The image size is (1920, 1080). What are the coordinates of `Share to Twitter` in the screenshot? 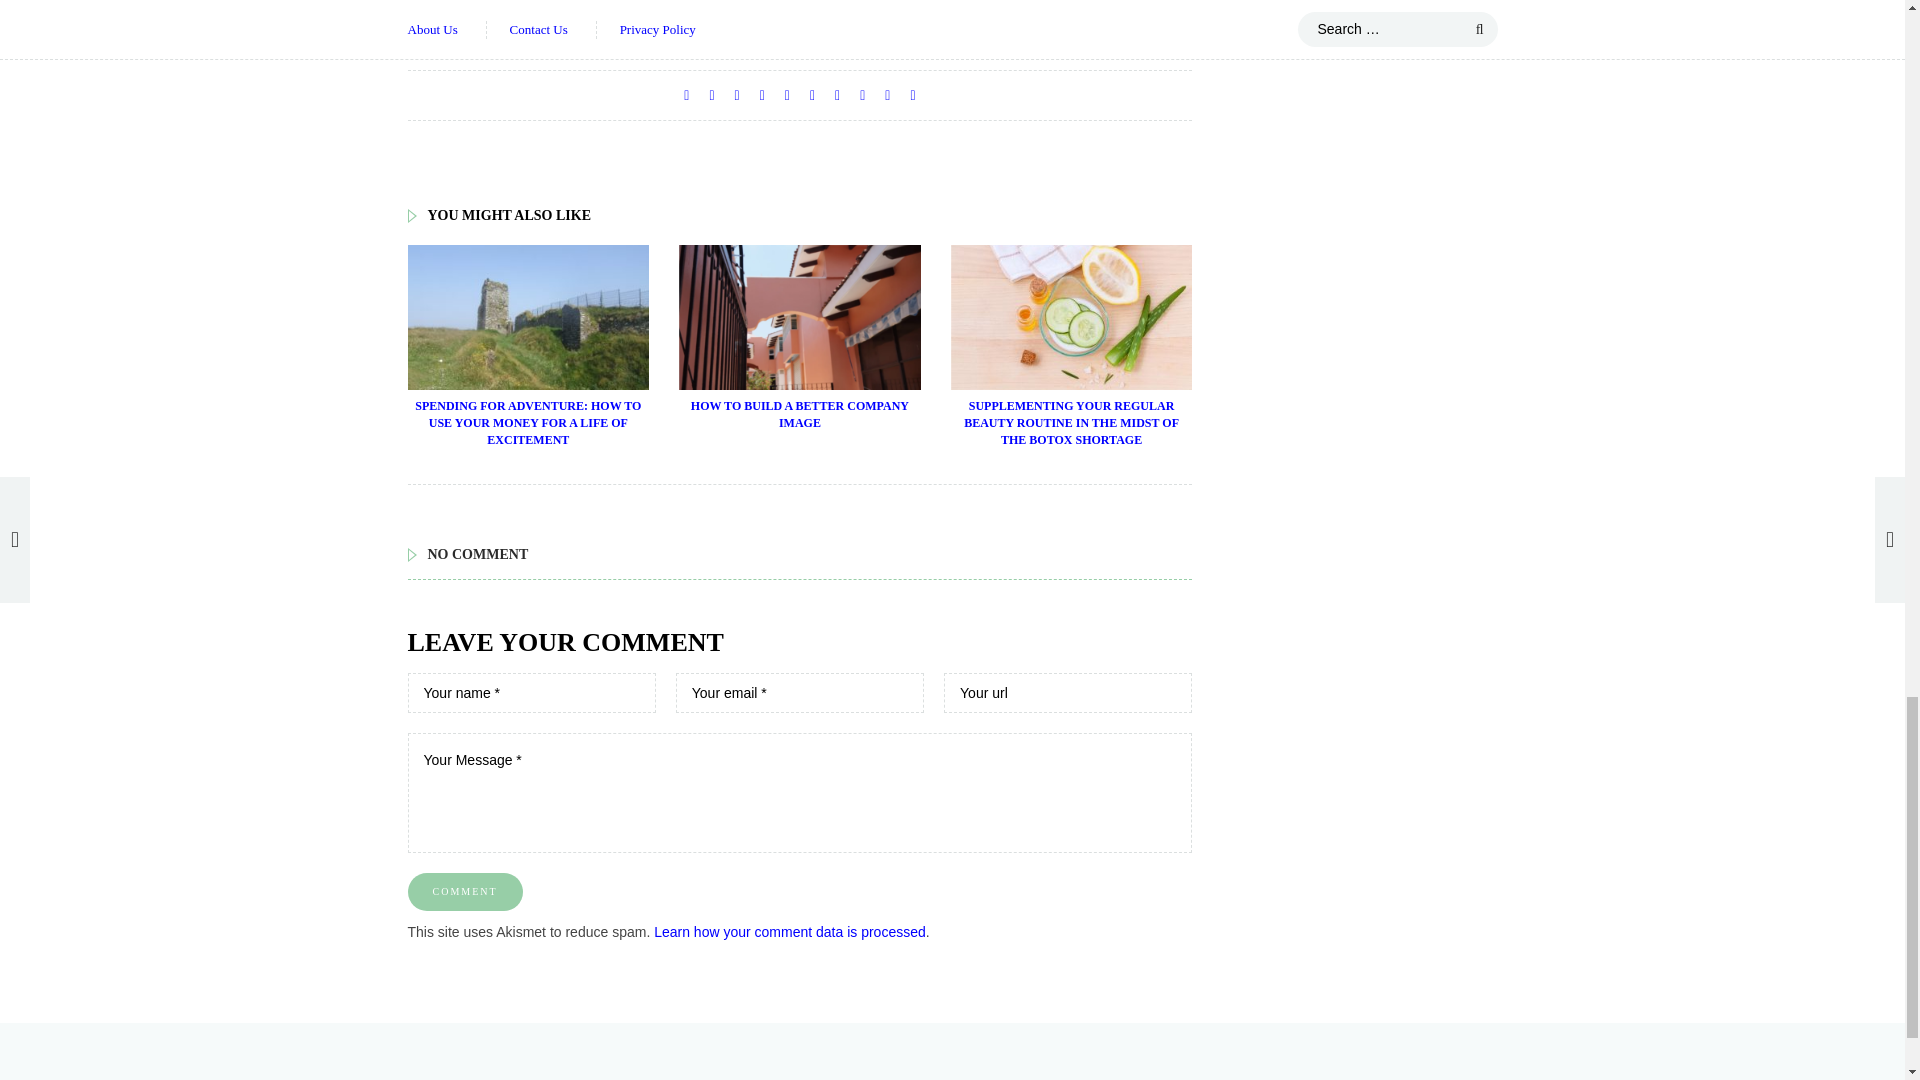 It's located at (710, 95).